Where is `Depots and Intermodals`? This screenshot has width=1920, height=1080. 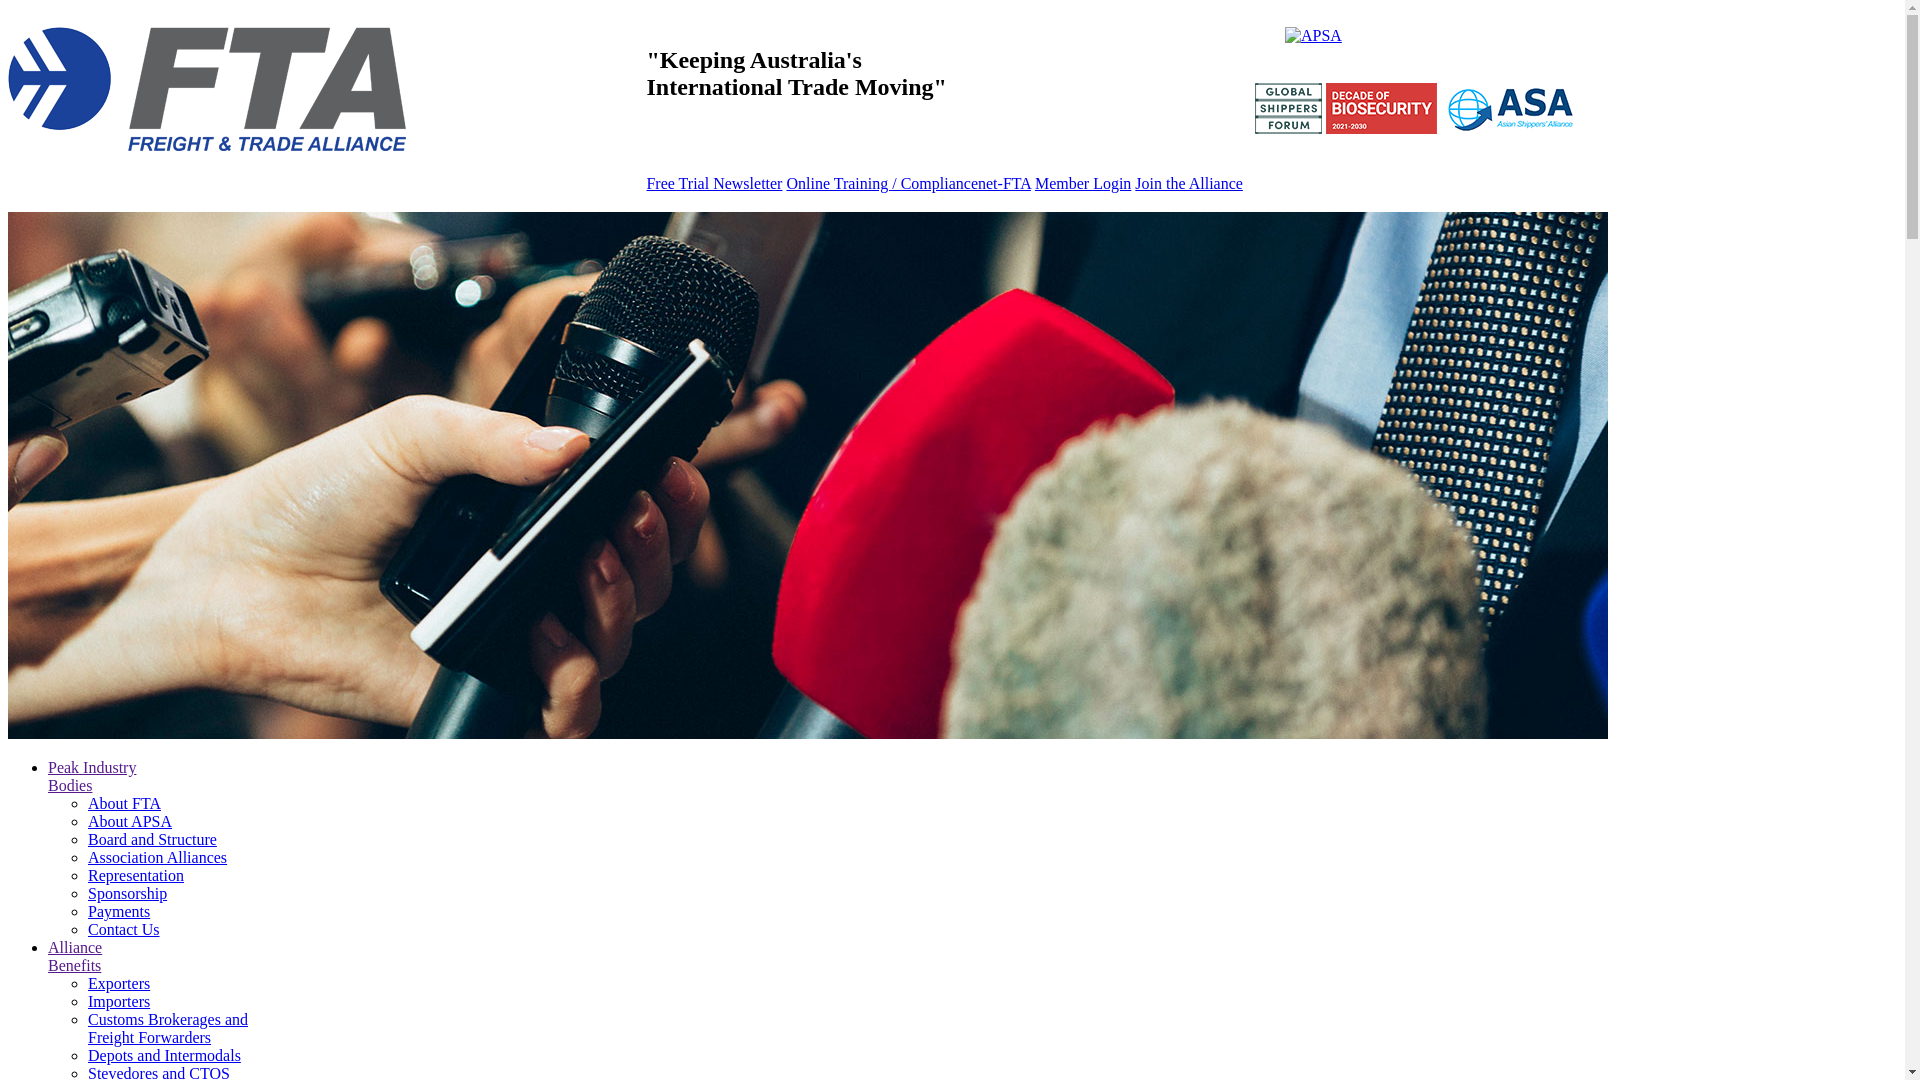 Depots and Intermodals is located at coordinates (164, 1056).